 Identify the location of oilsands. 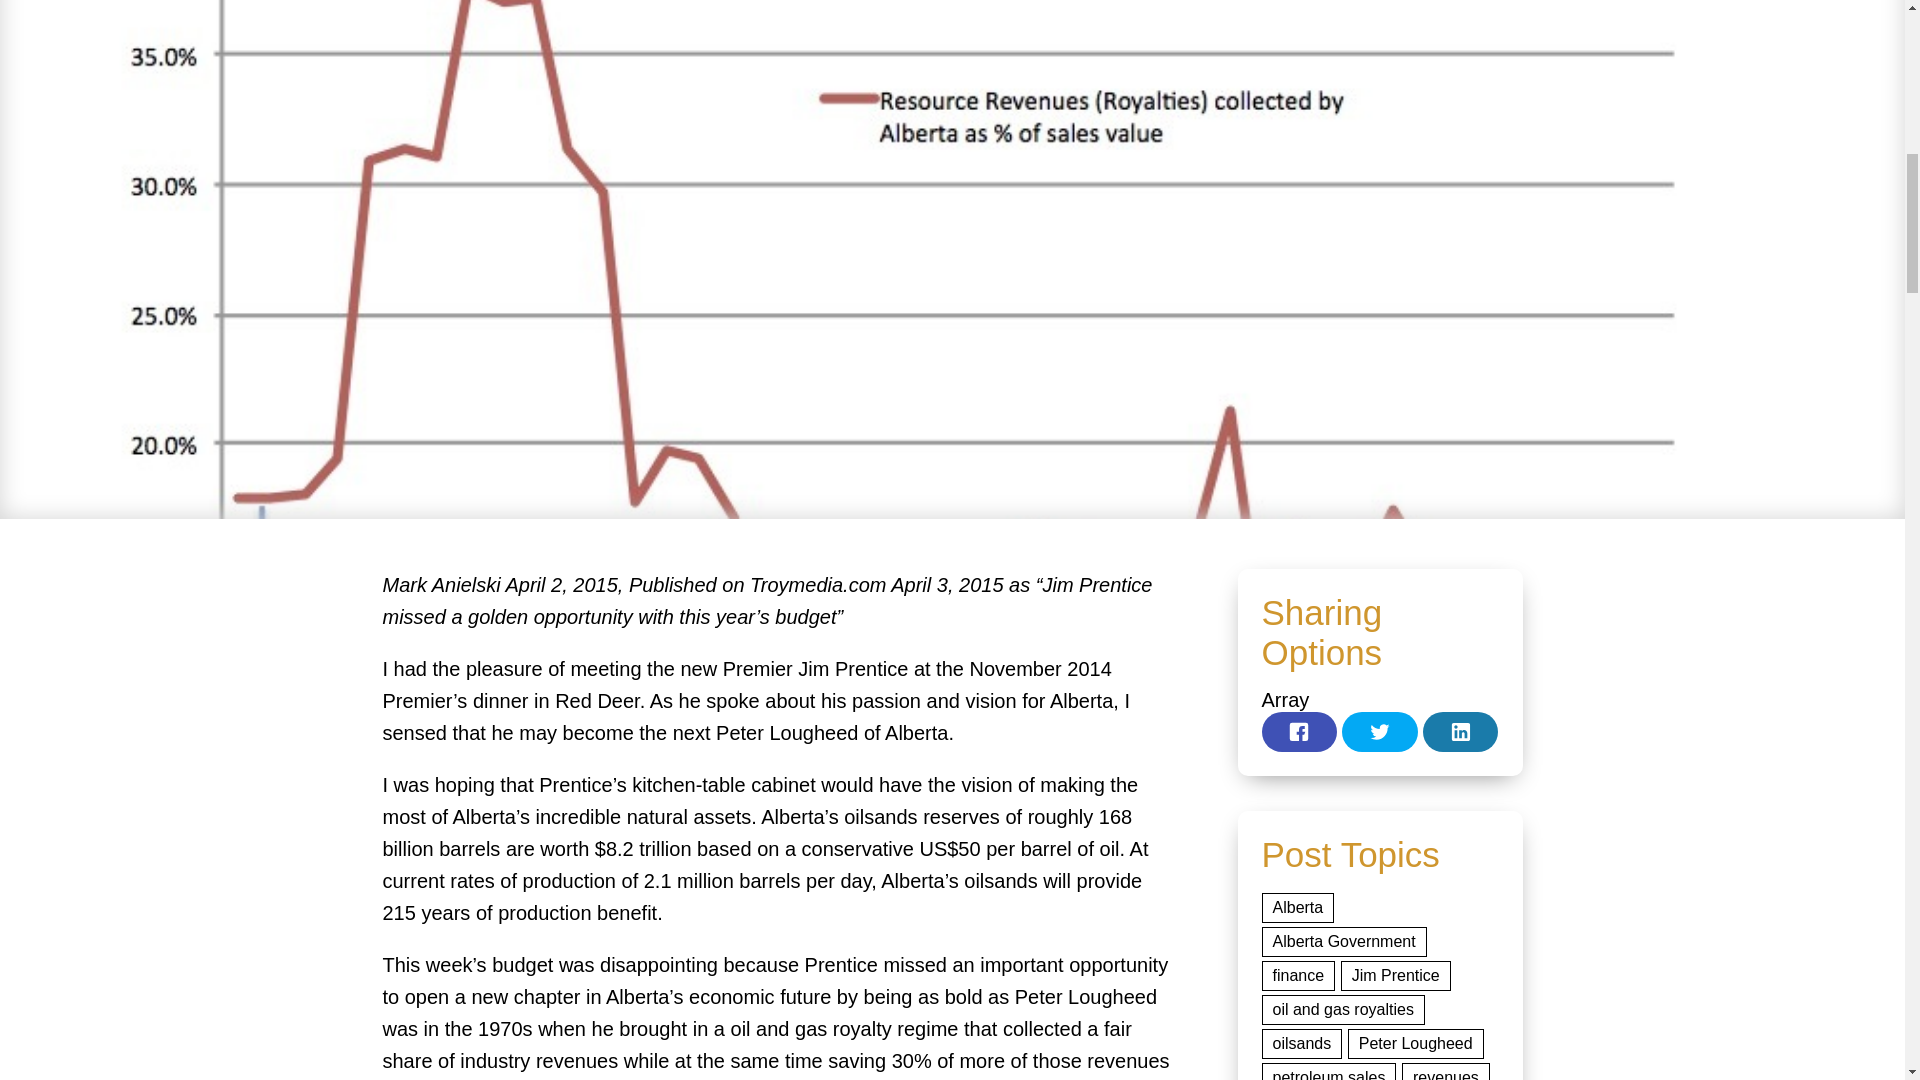
(1302, 1044).